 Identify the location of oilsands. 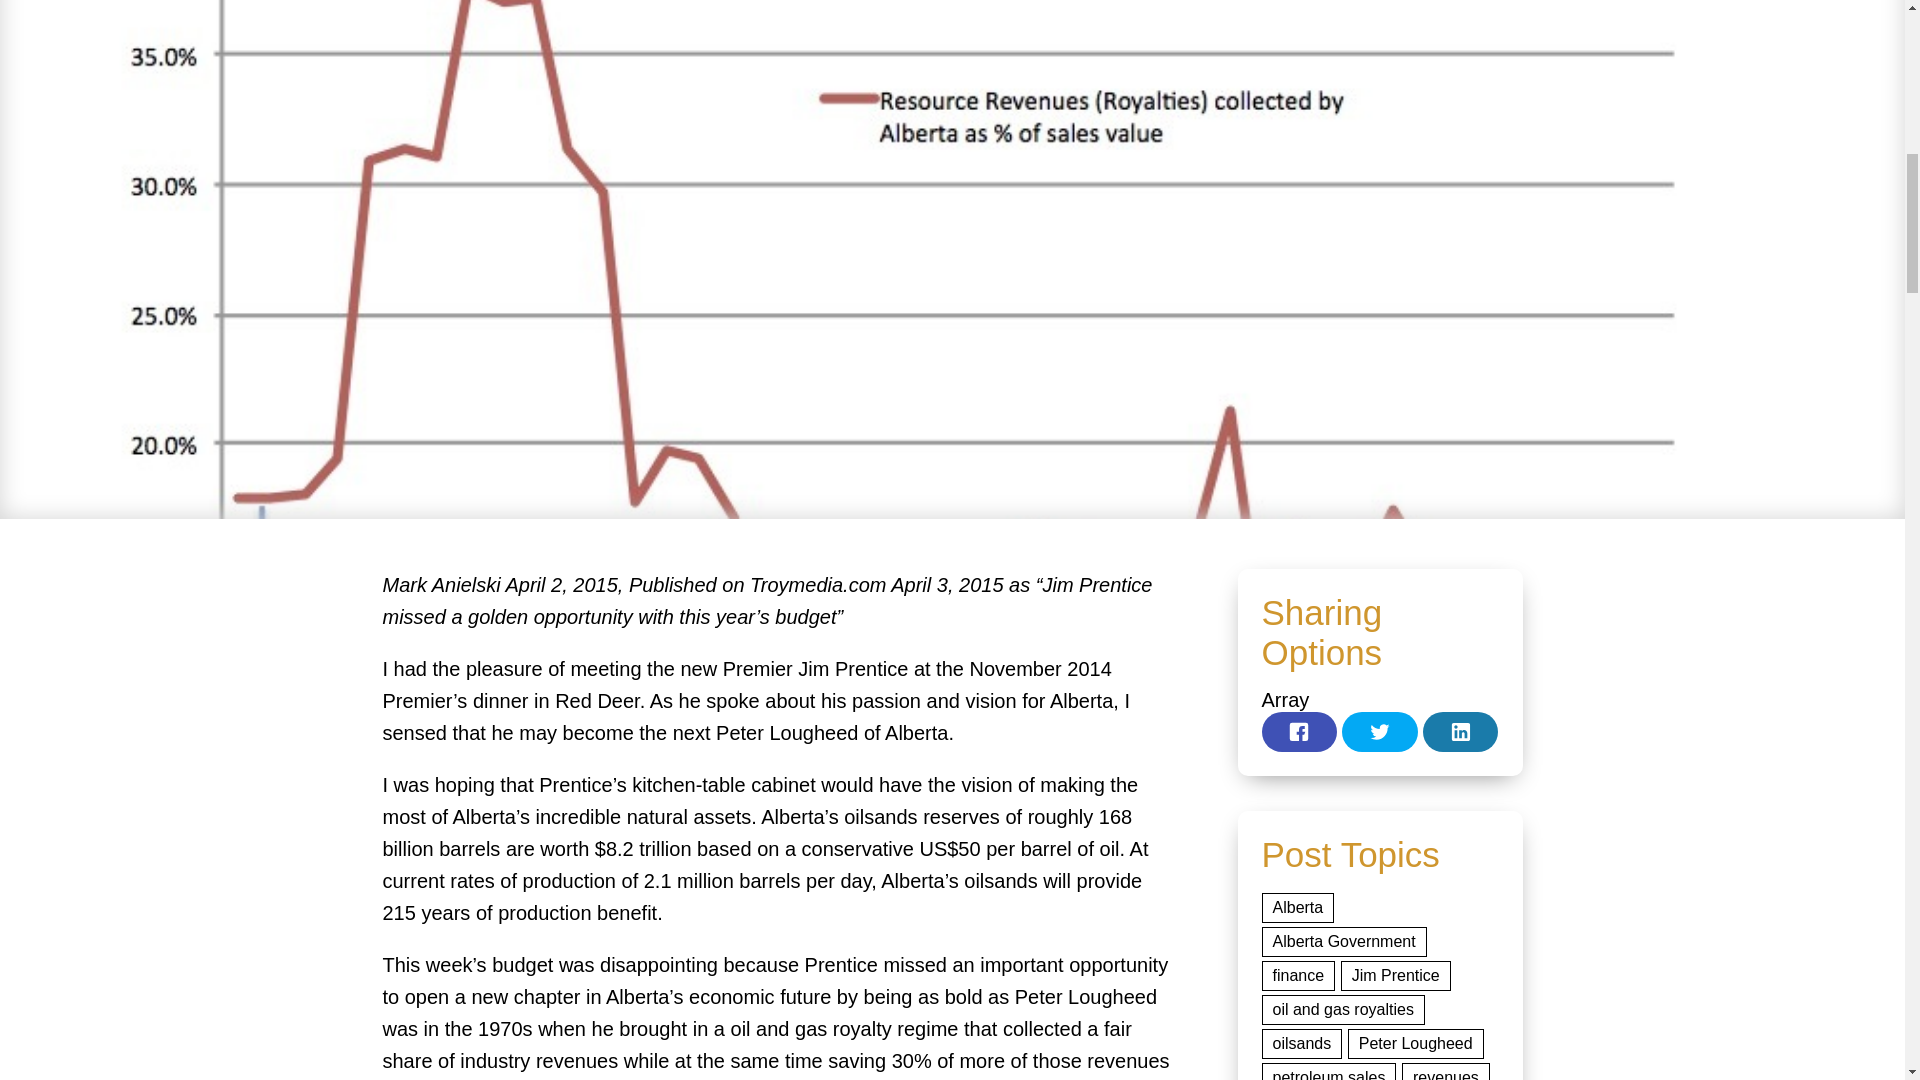
(1302, 1044).